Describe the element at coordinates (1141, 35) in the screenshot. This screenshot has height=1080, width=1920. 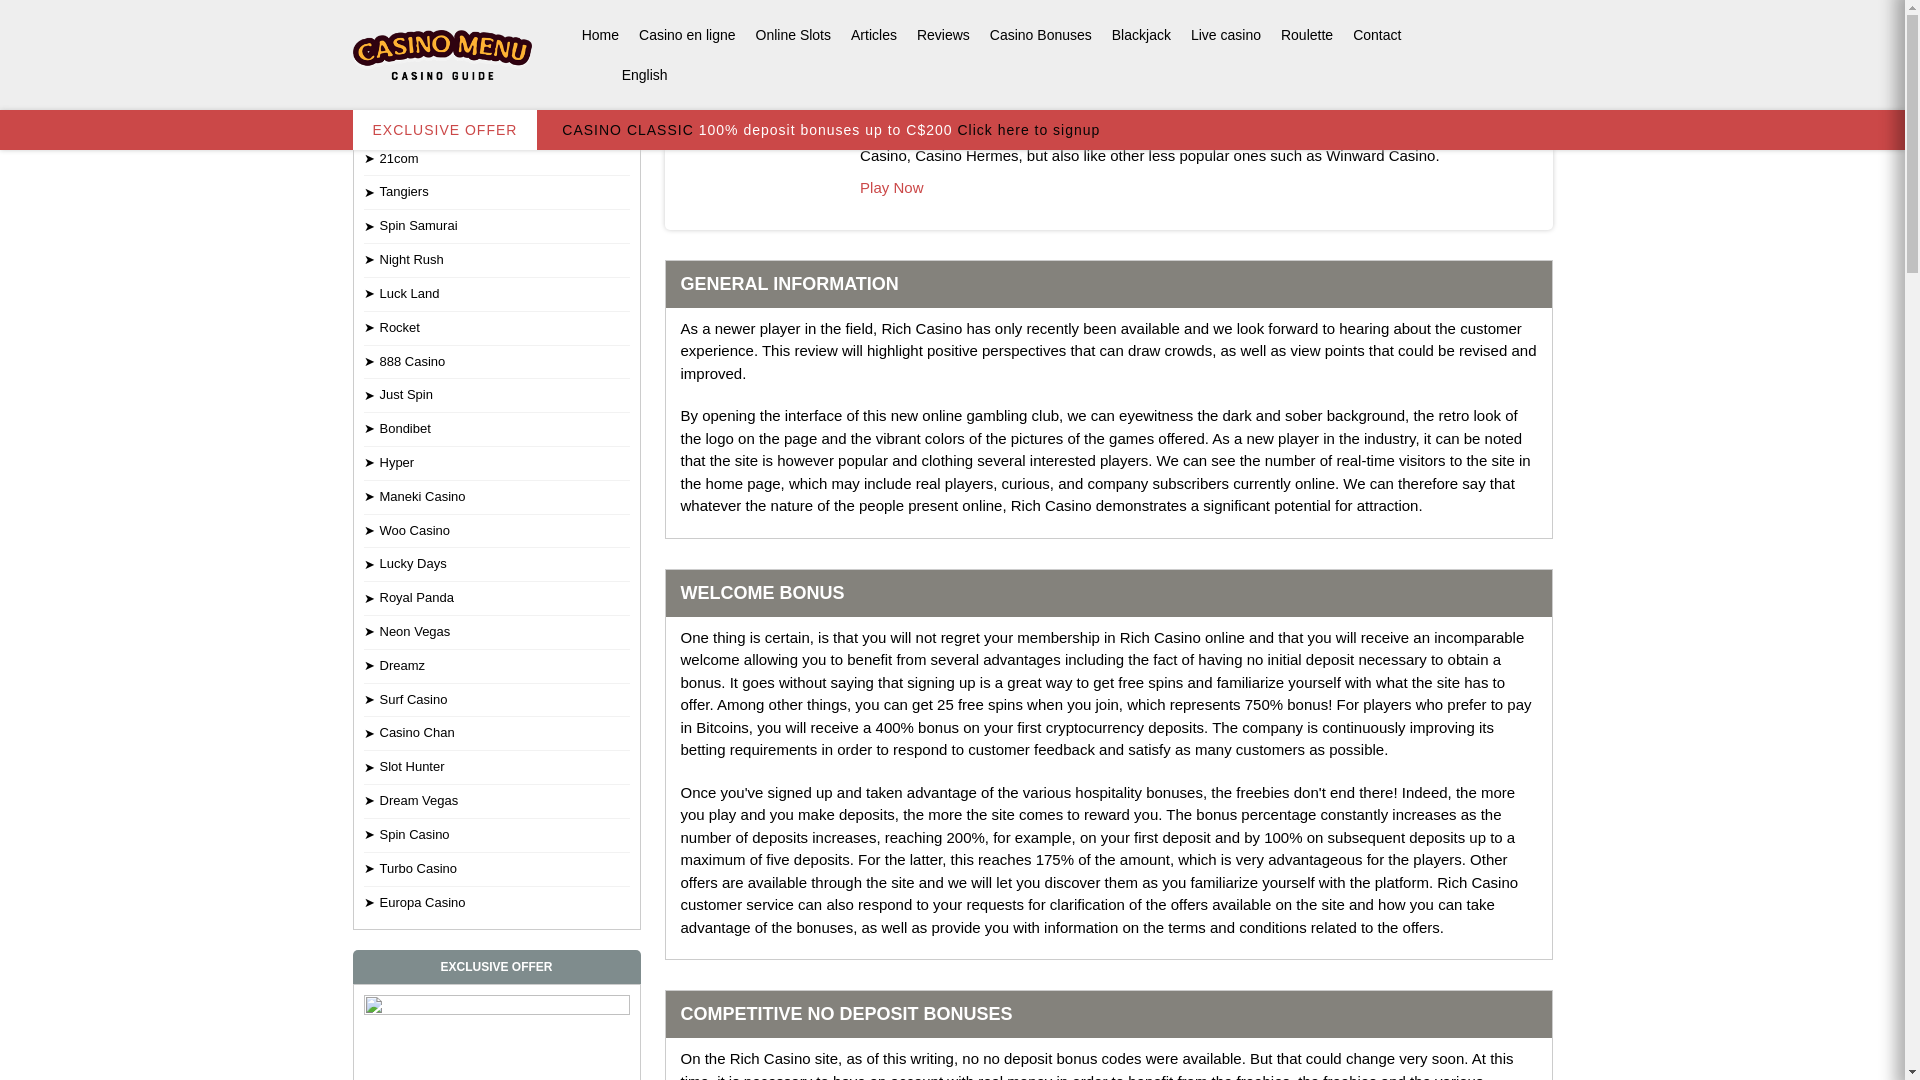
I see `Blackjack` at that location.